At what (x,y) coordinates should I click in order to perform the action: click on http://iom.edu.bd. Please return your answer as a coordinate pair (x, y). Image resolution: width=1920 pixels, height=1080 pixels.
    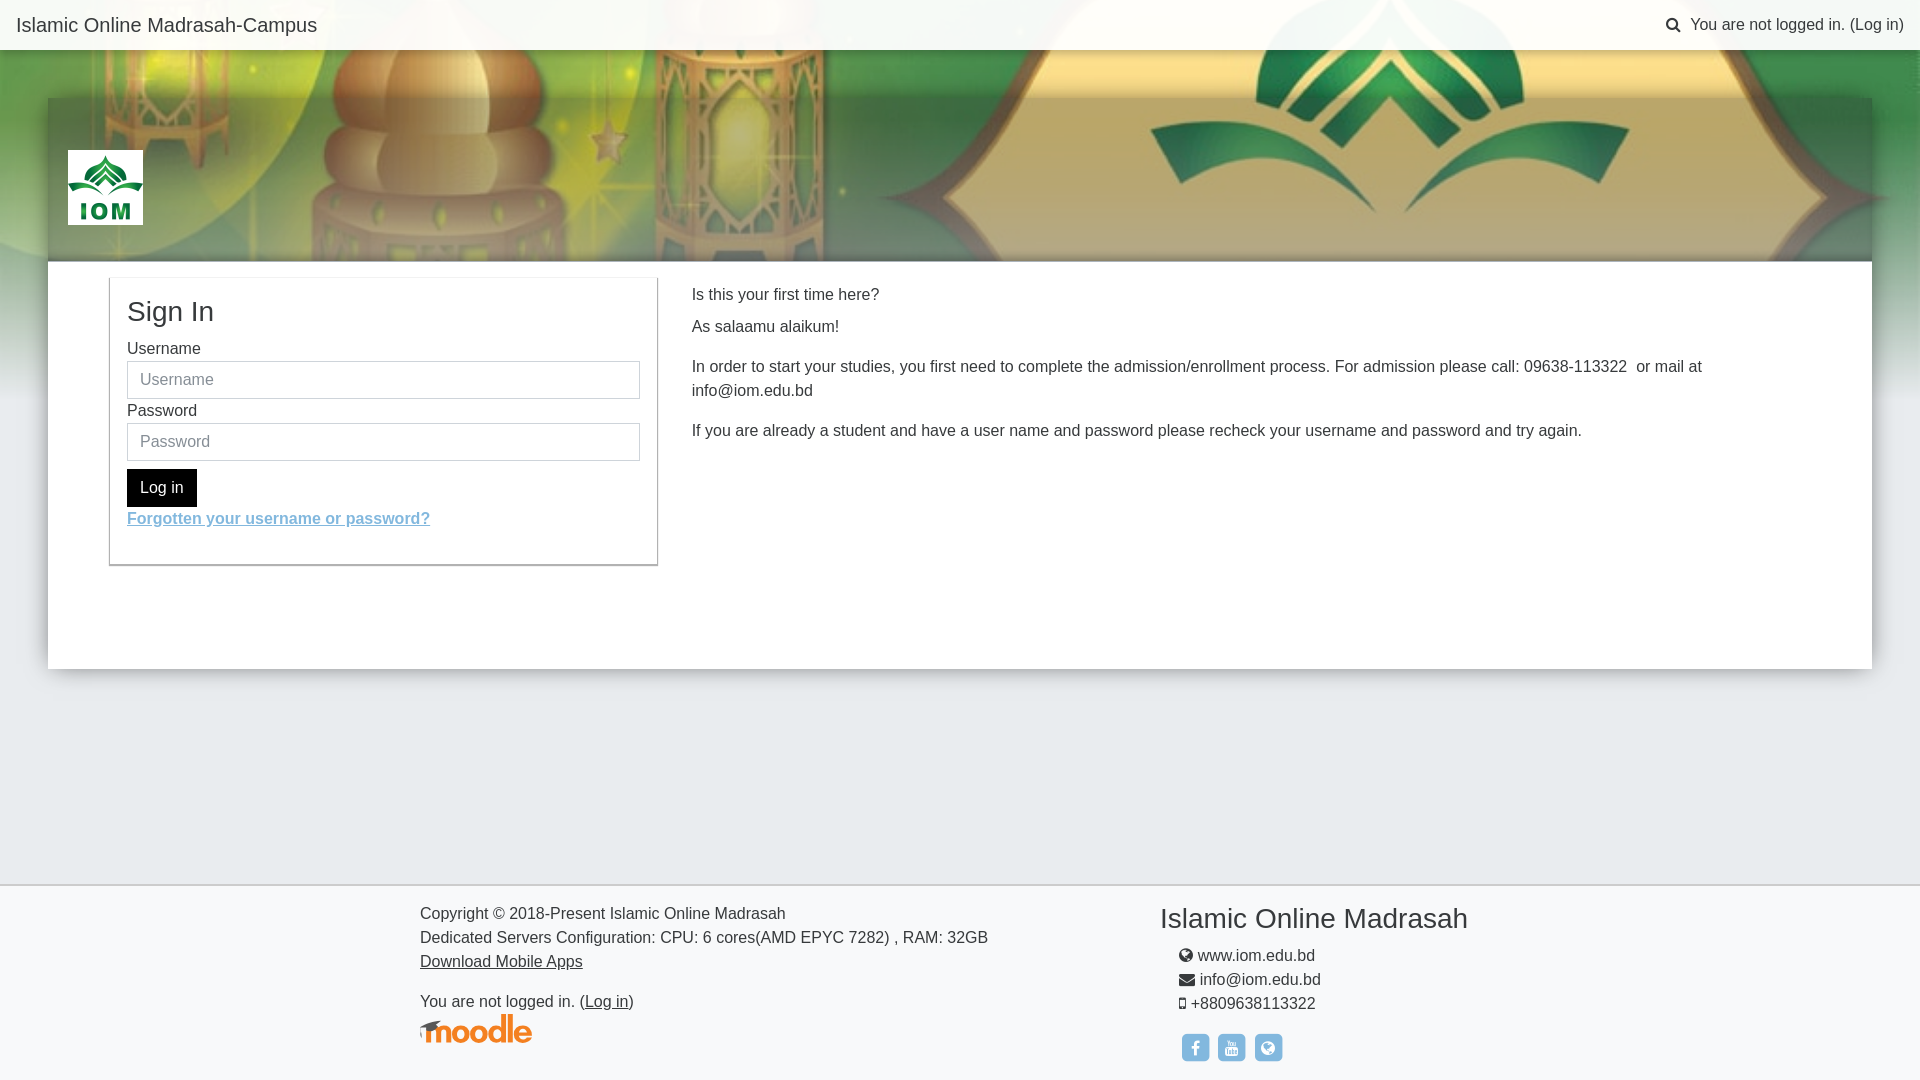
    Looking at the image, I should click on (1268, 1046).